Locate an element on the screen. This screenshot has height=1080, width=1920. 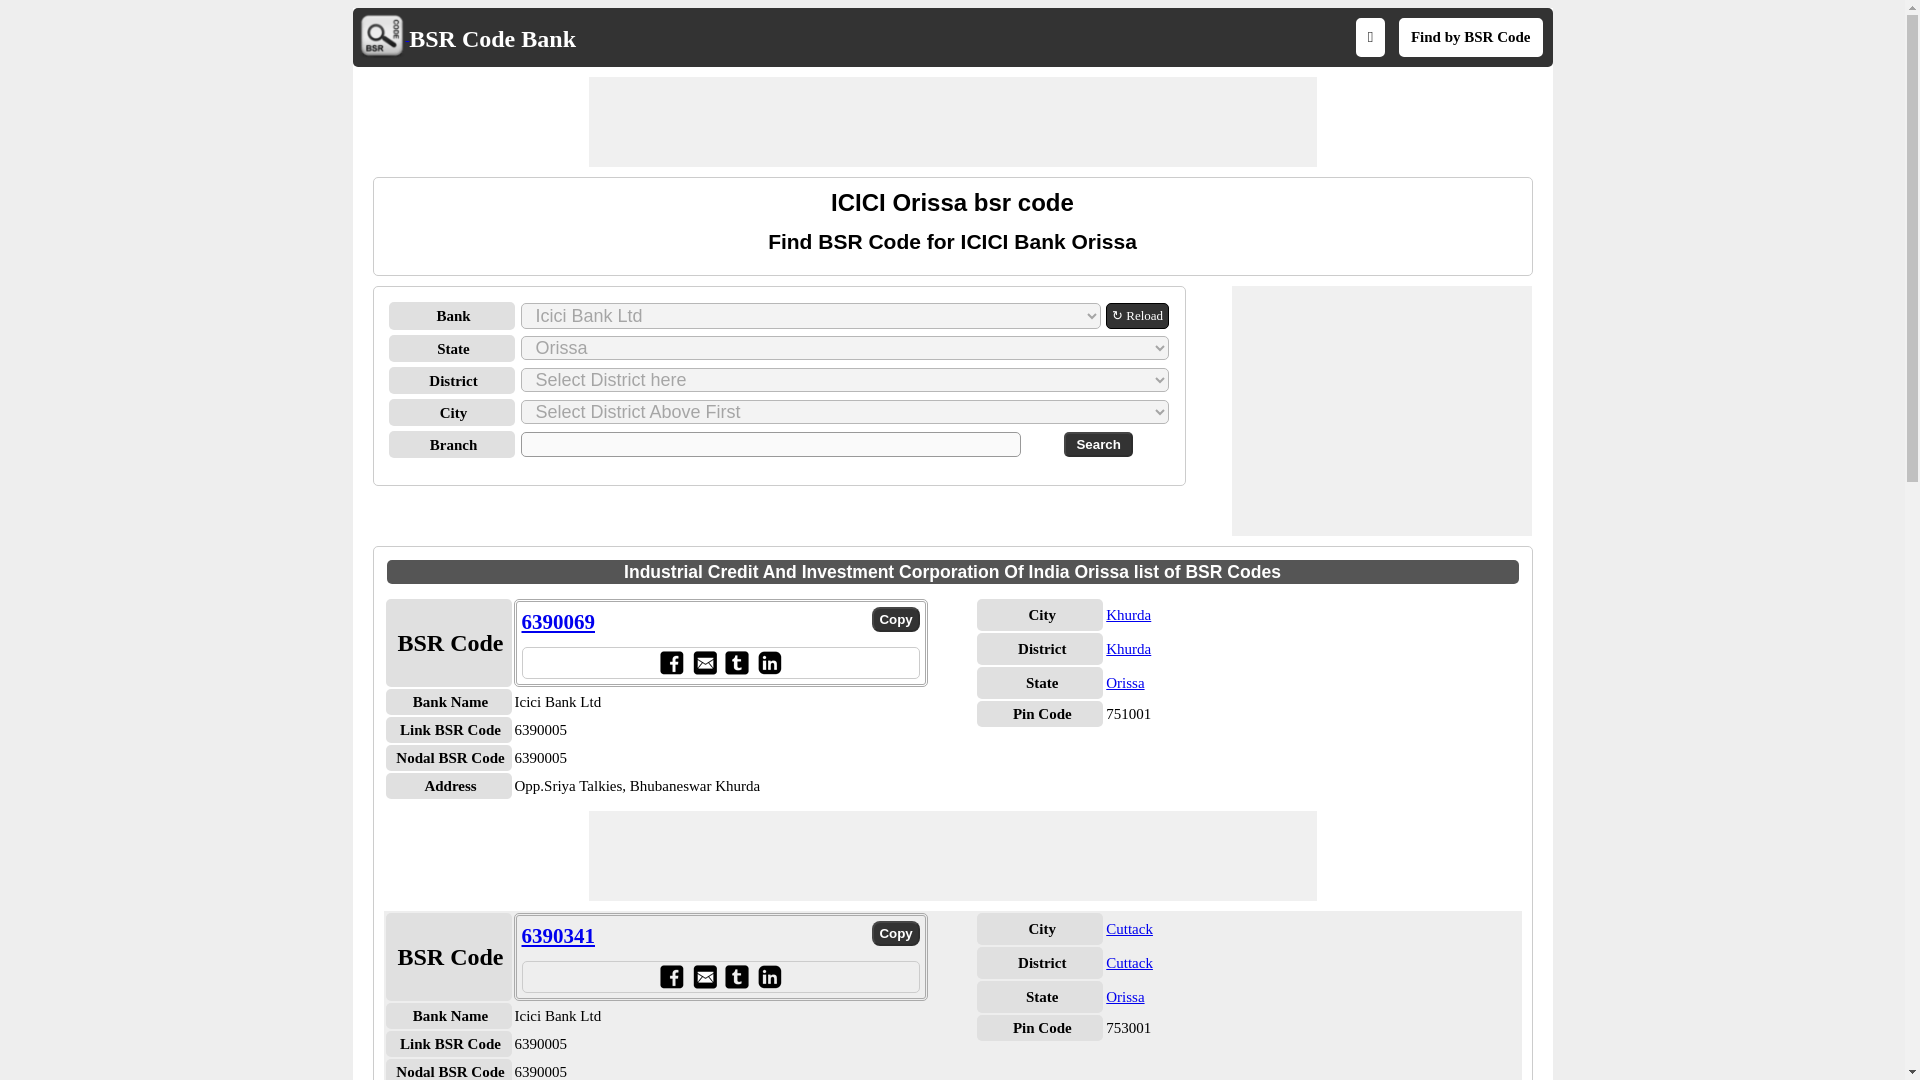
Share on Facebook is located at coordinates (670, 976).